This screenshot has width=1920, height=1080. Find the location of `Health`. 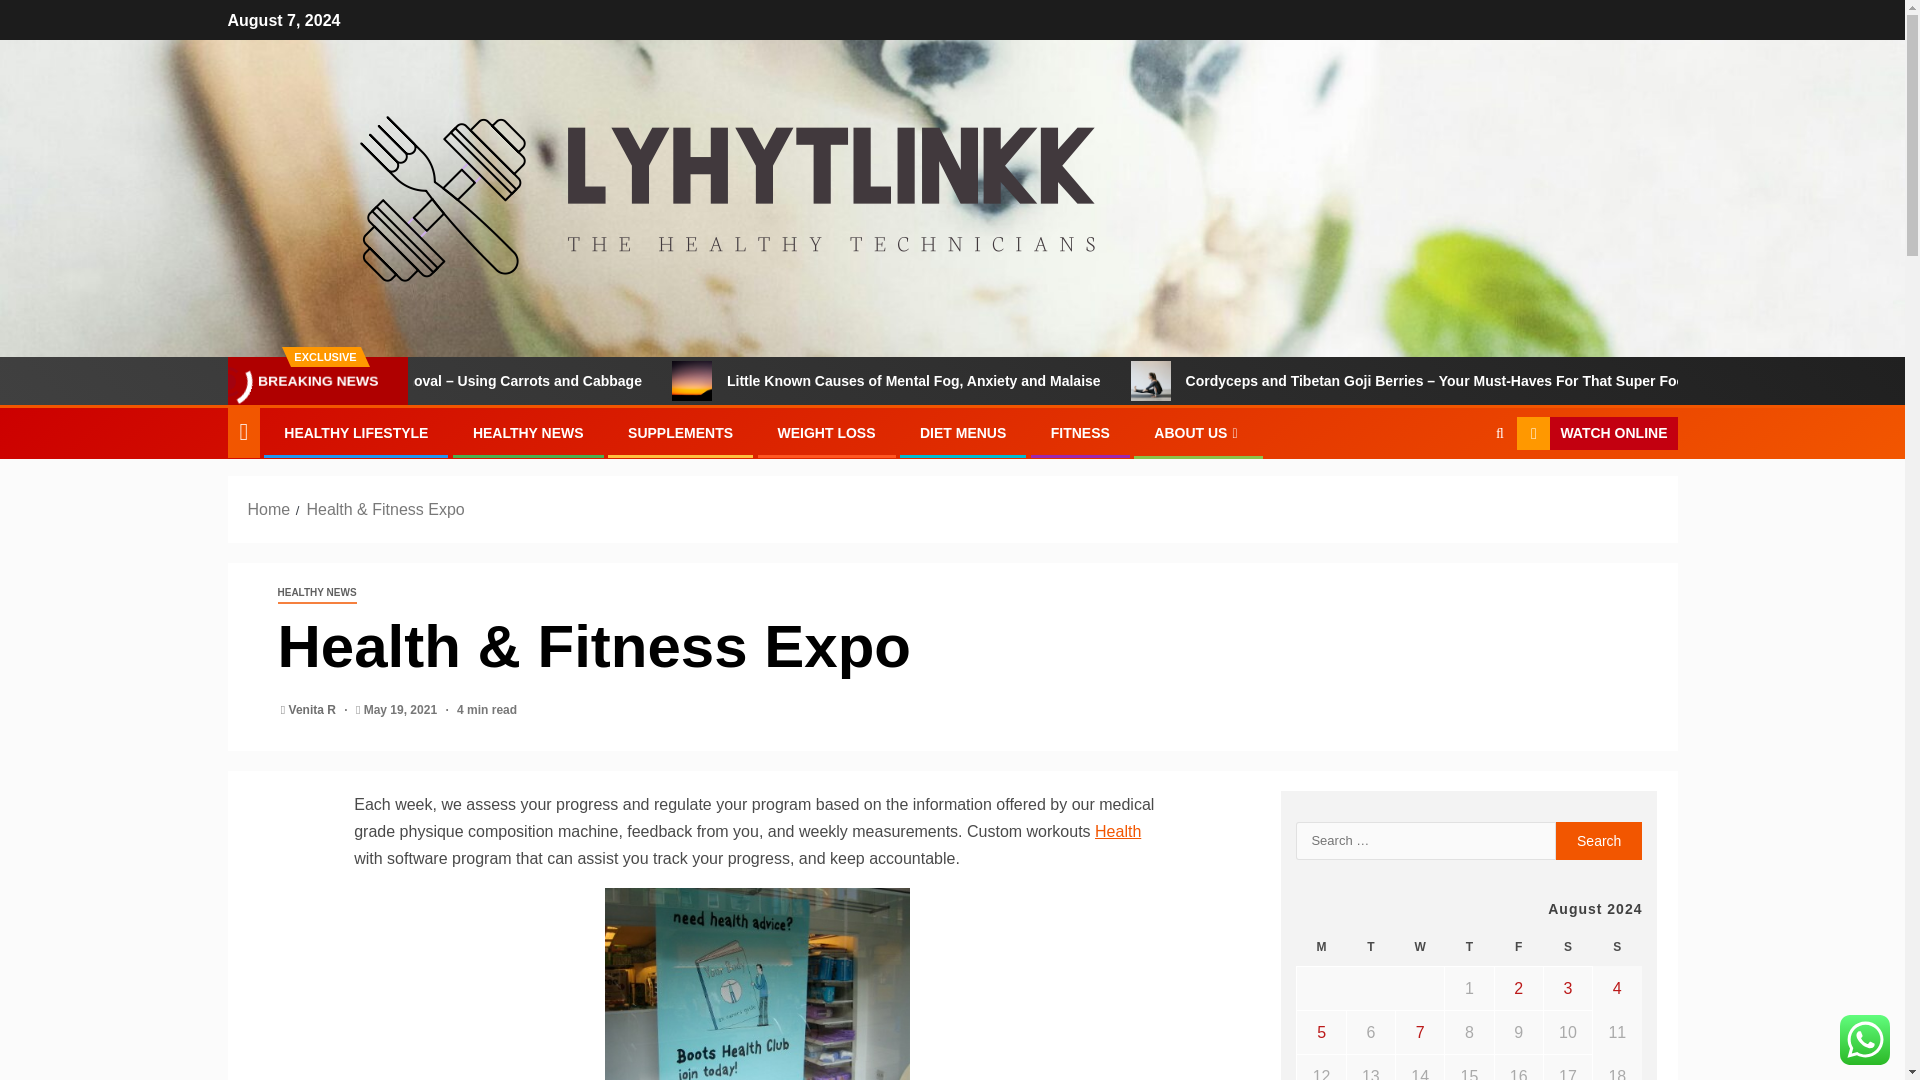

Health is located at coordinates (1117, 831).